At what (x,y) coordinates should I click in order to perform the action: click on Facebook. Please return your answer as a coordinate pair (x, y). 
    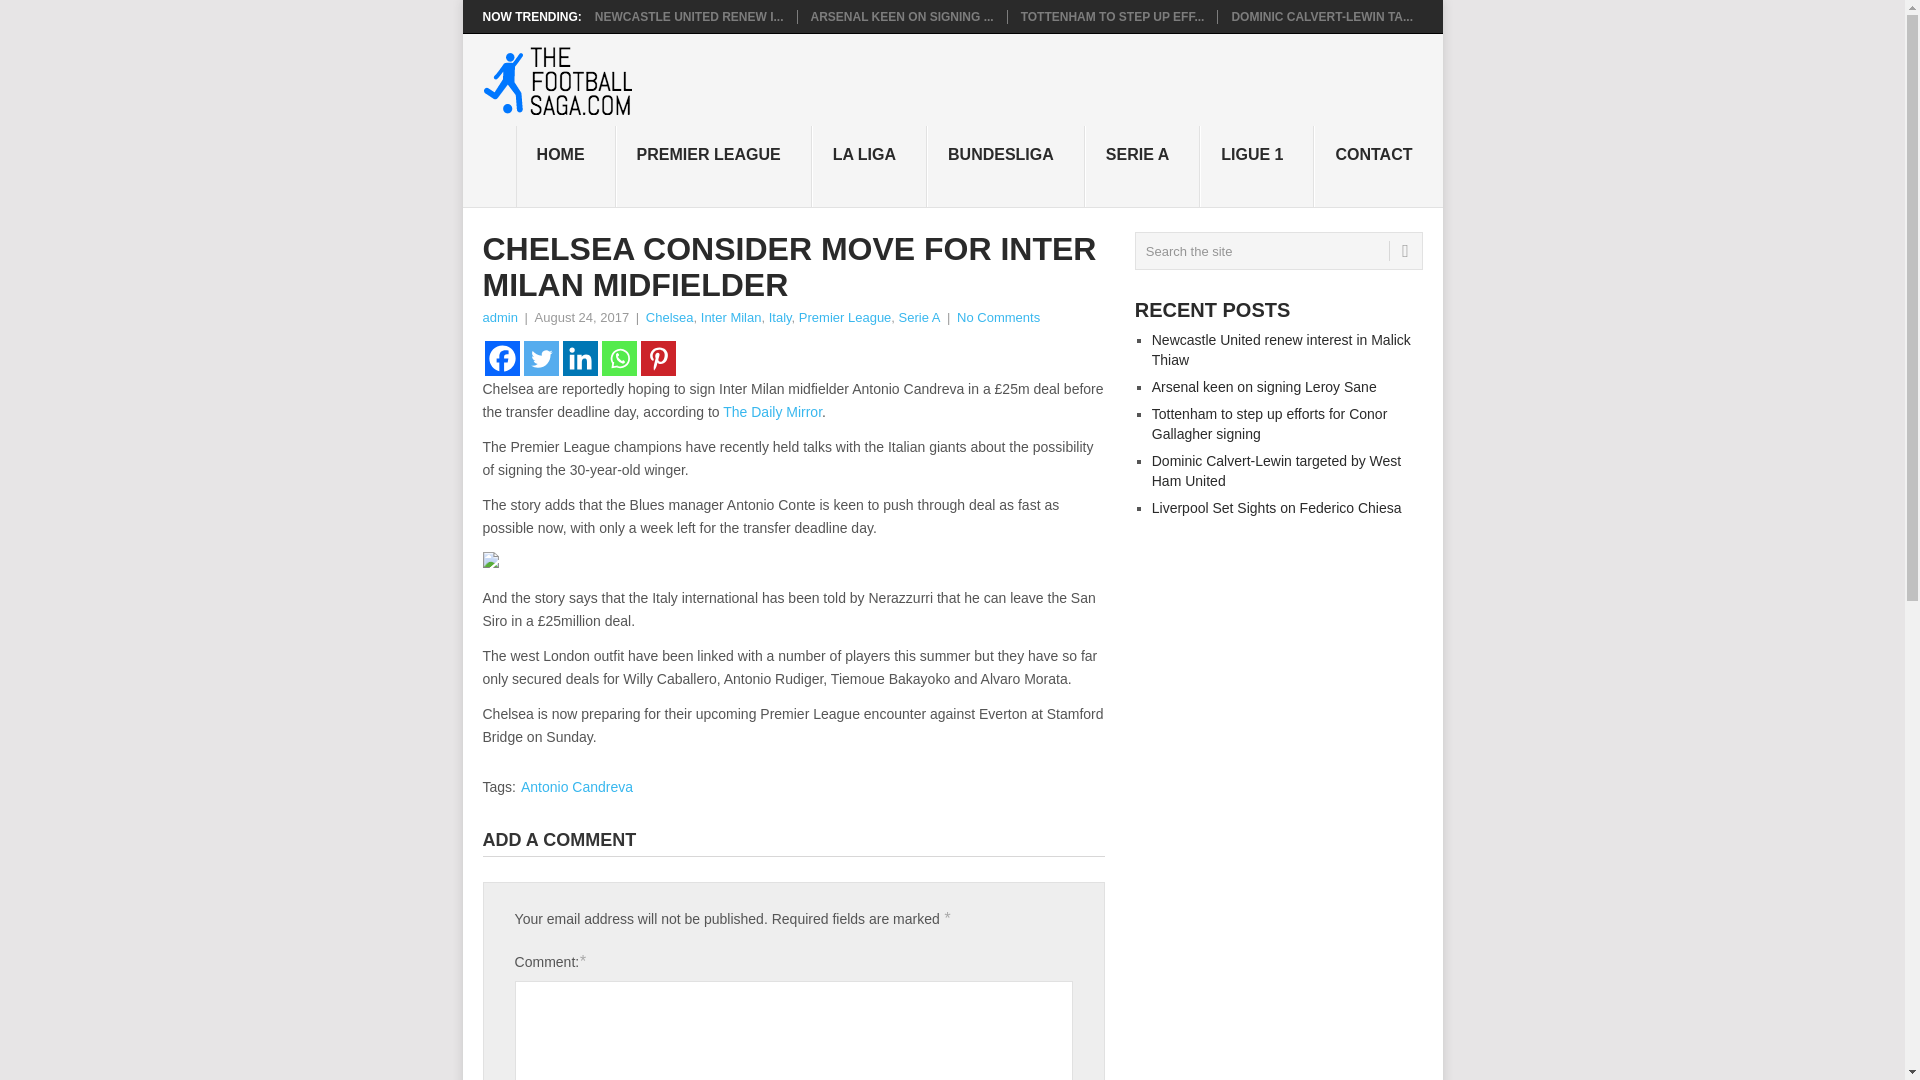
    Looking at the image, I should click on (500, 358).